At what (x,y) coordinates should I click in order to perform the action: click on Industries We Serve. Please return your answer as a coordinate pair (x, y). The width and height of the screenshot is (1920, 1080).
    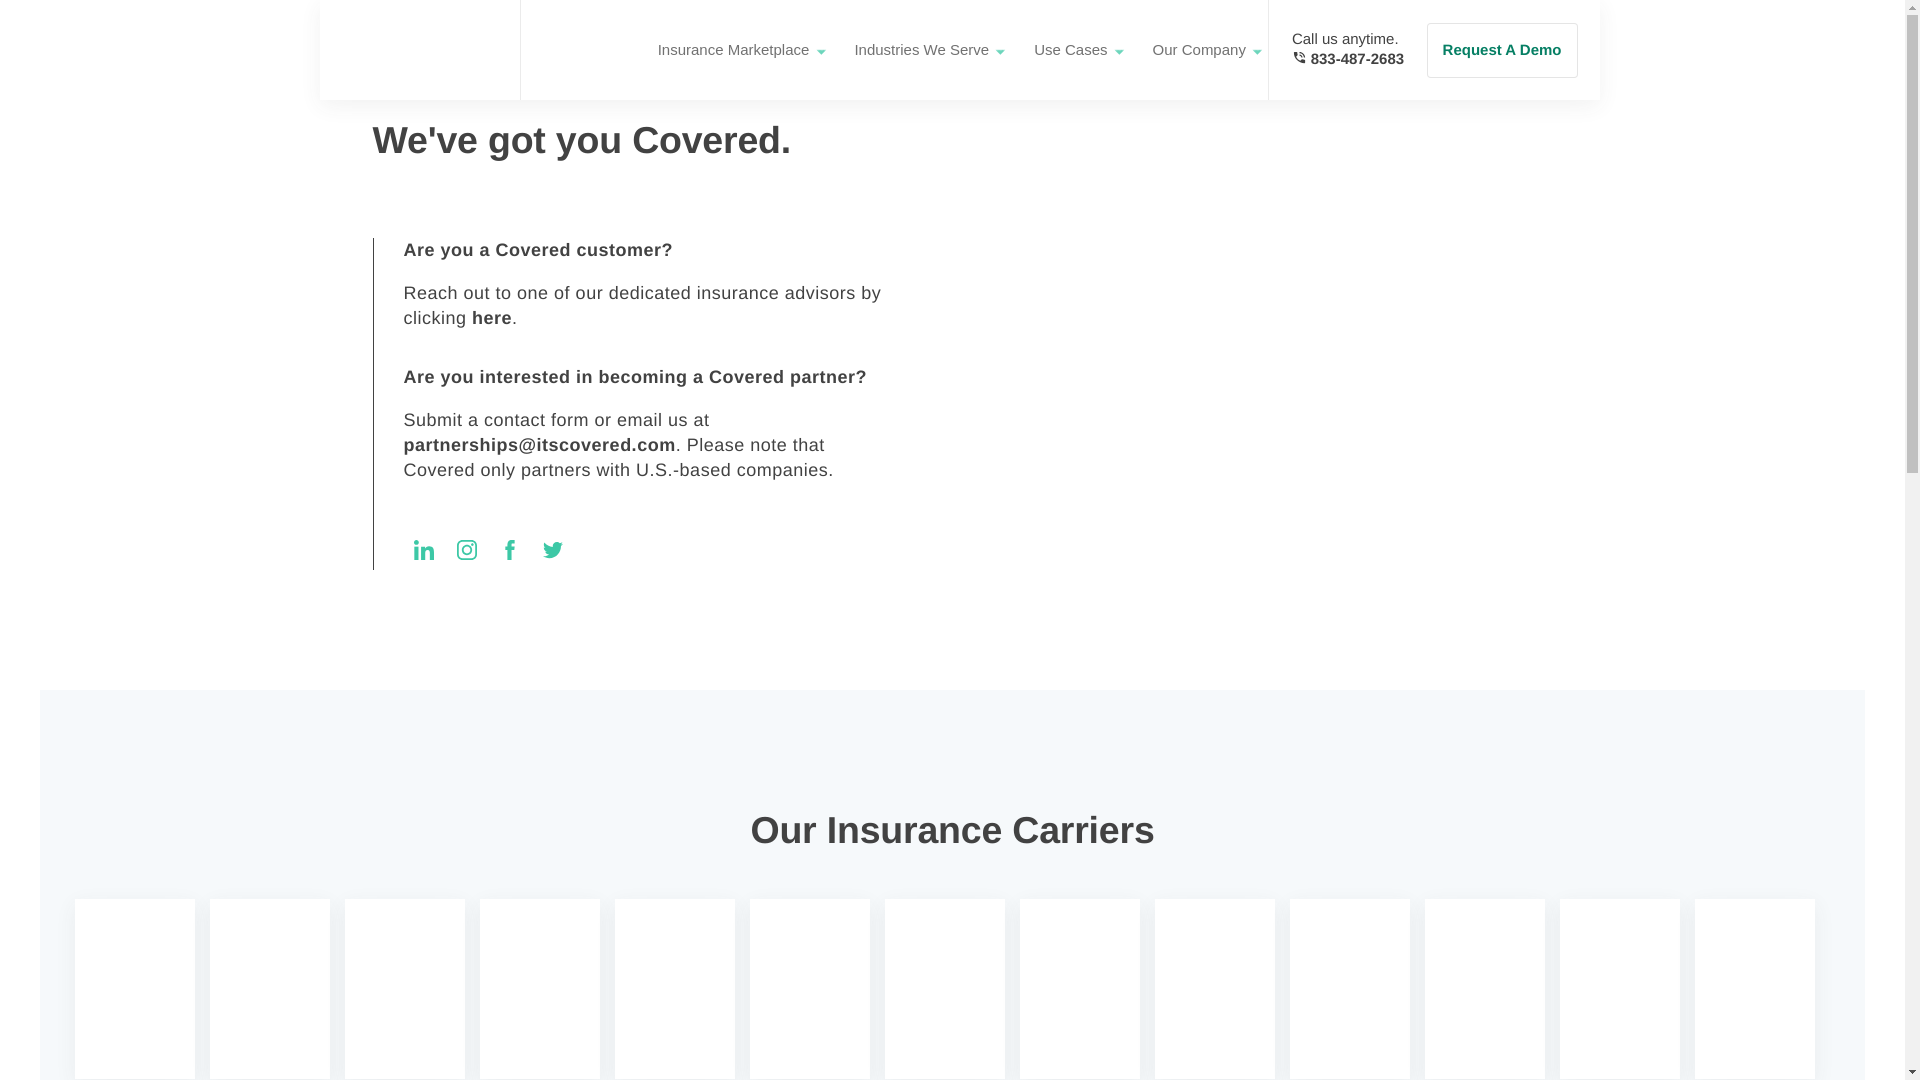
    Looking at the image, I should click on (921, 50).